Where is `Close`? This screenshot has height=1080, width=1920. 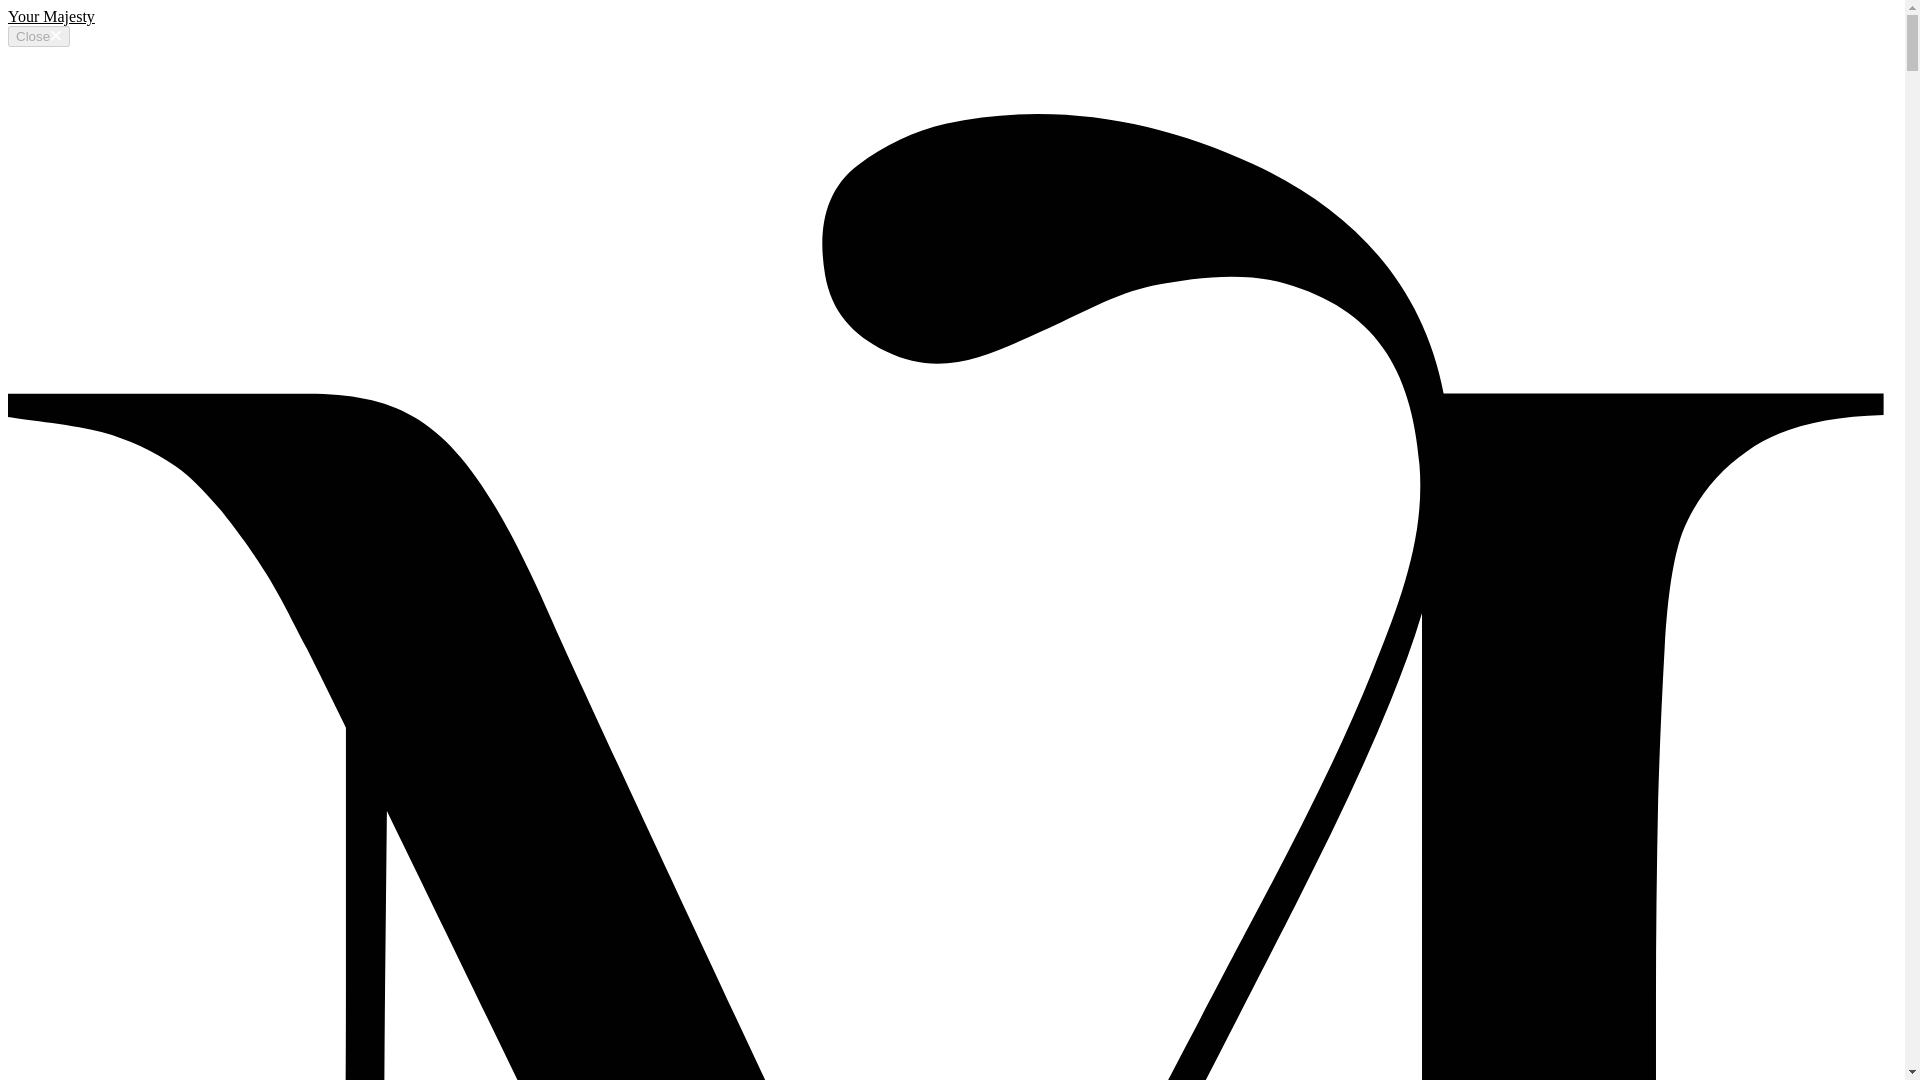 Close is located at coordinates (38, 36).